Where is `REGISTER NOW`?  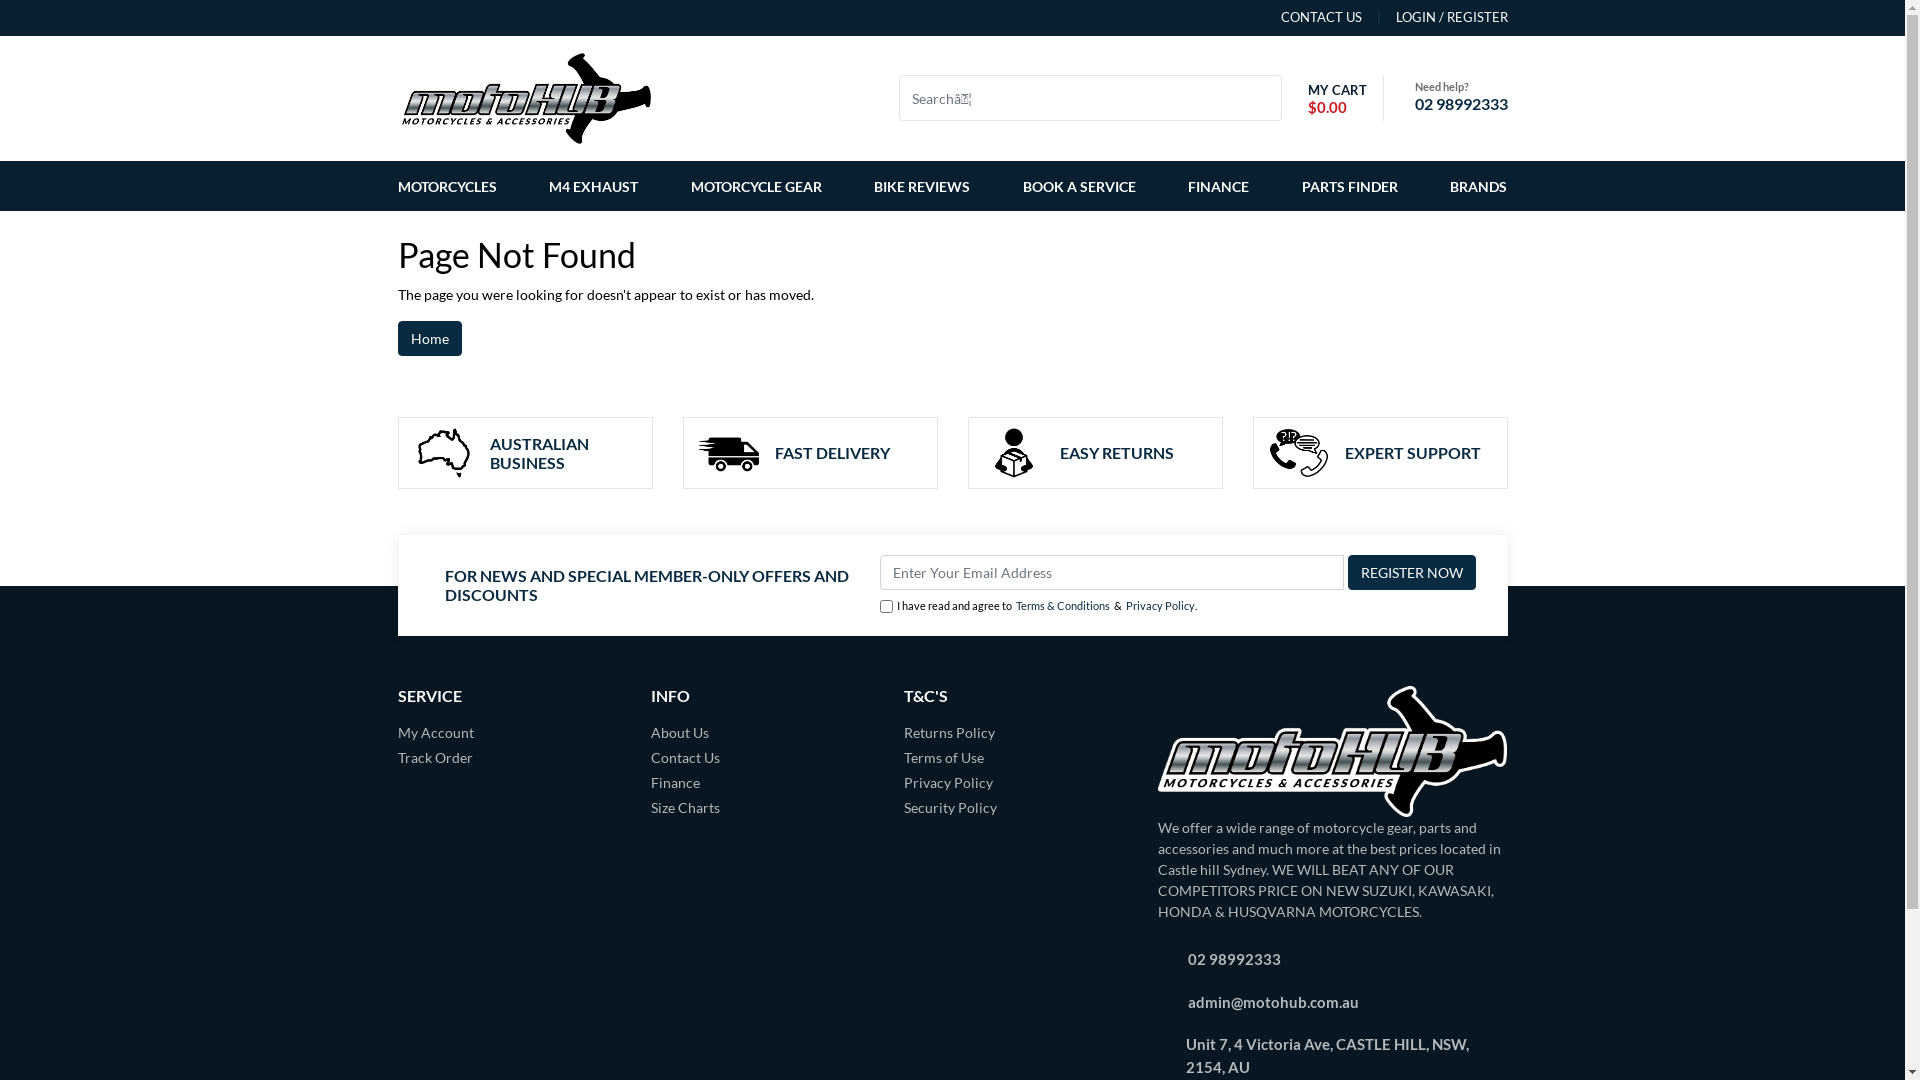
REGISTER NOW is located at coordinates (1412, 572).